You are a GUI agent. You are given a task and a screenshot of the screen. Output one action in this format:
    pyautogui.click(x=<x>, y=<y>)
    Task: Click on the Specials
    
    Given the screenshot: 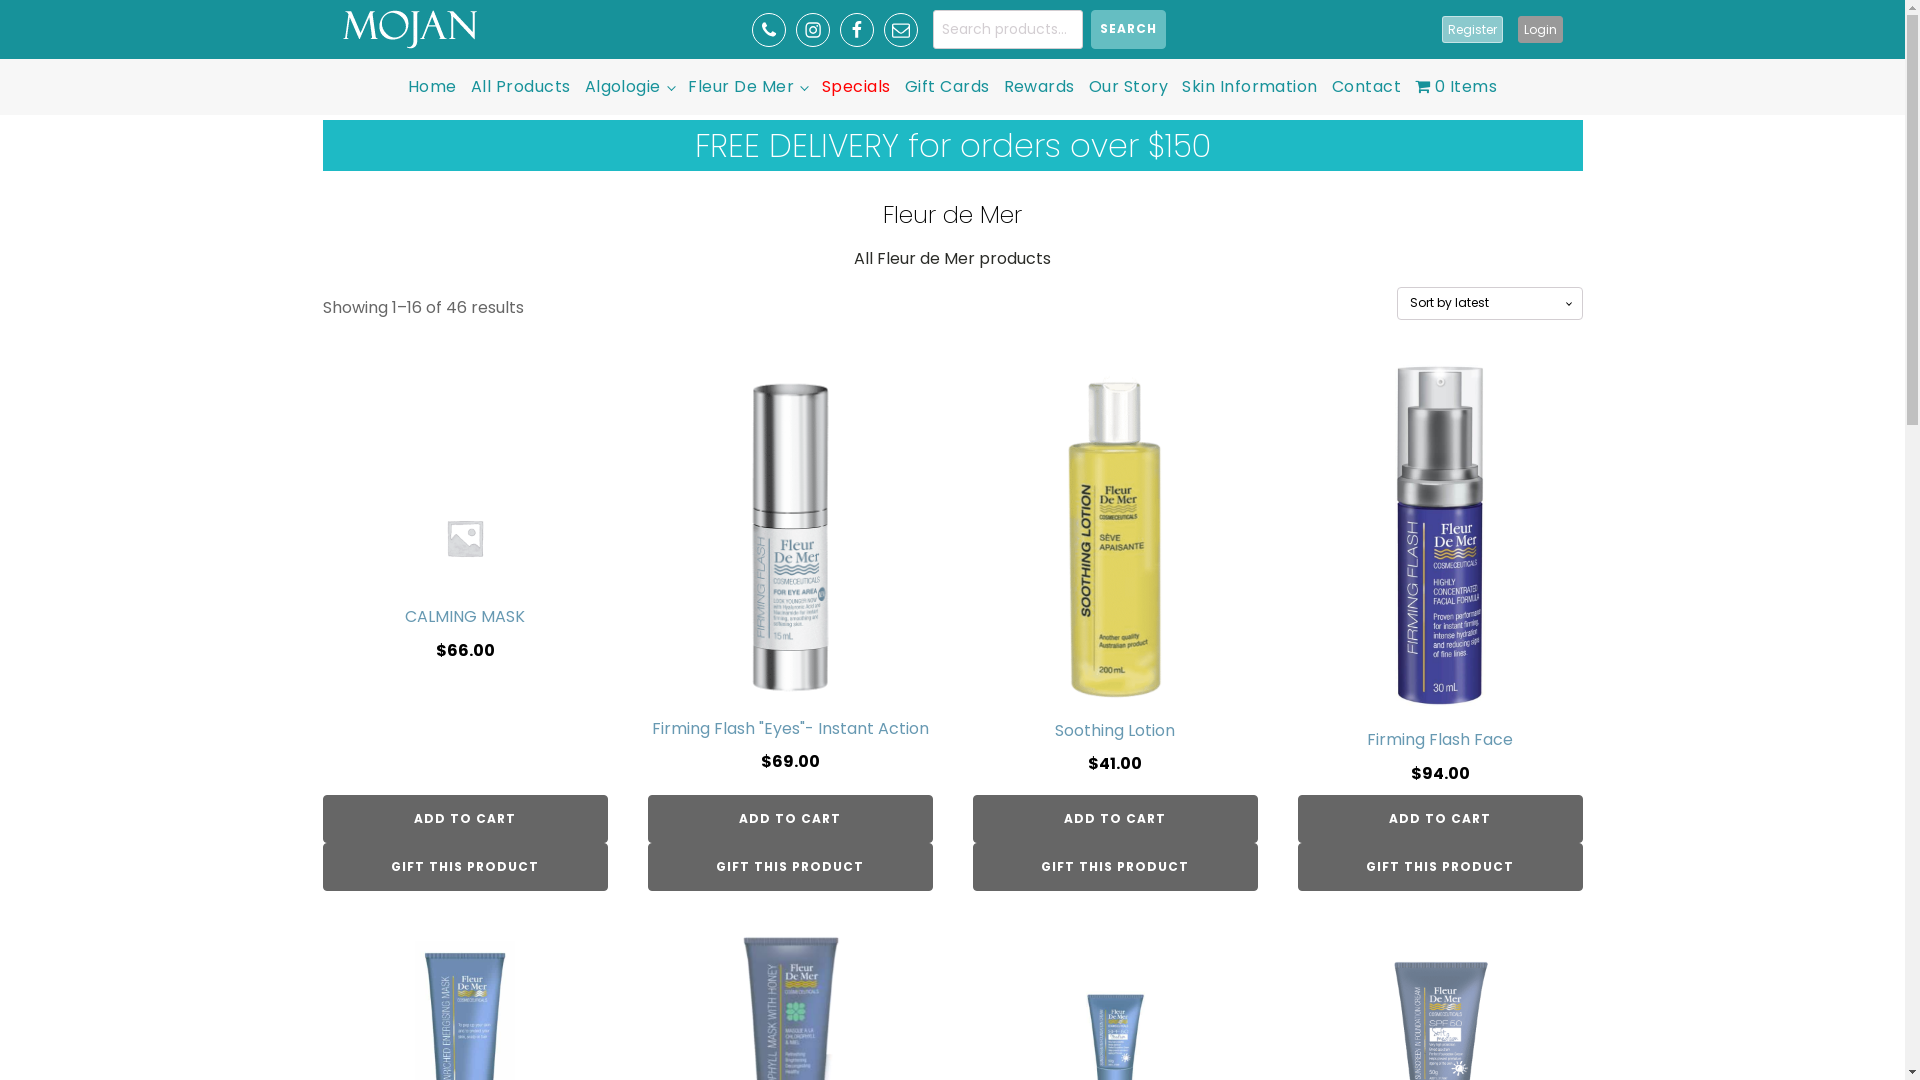 What is the action you would take?
    pyautogui.click(x=856, y=87)
    